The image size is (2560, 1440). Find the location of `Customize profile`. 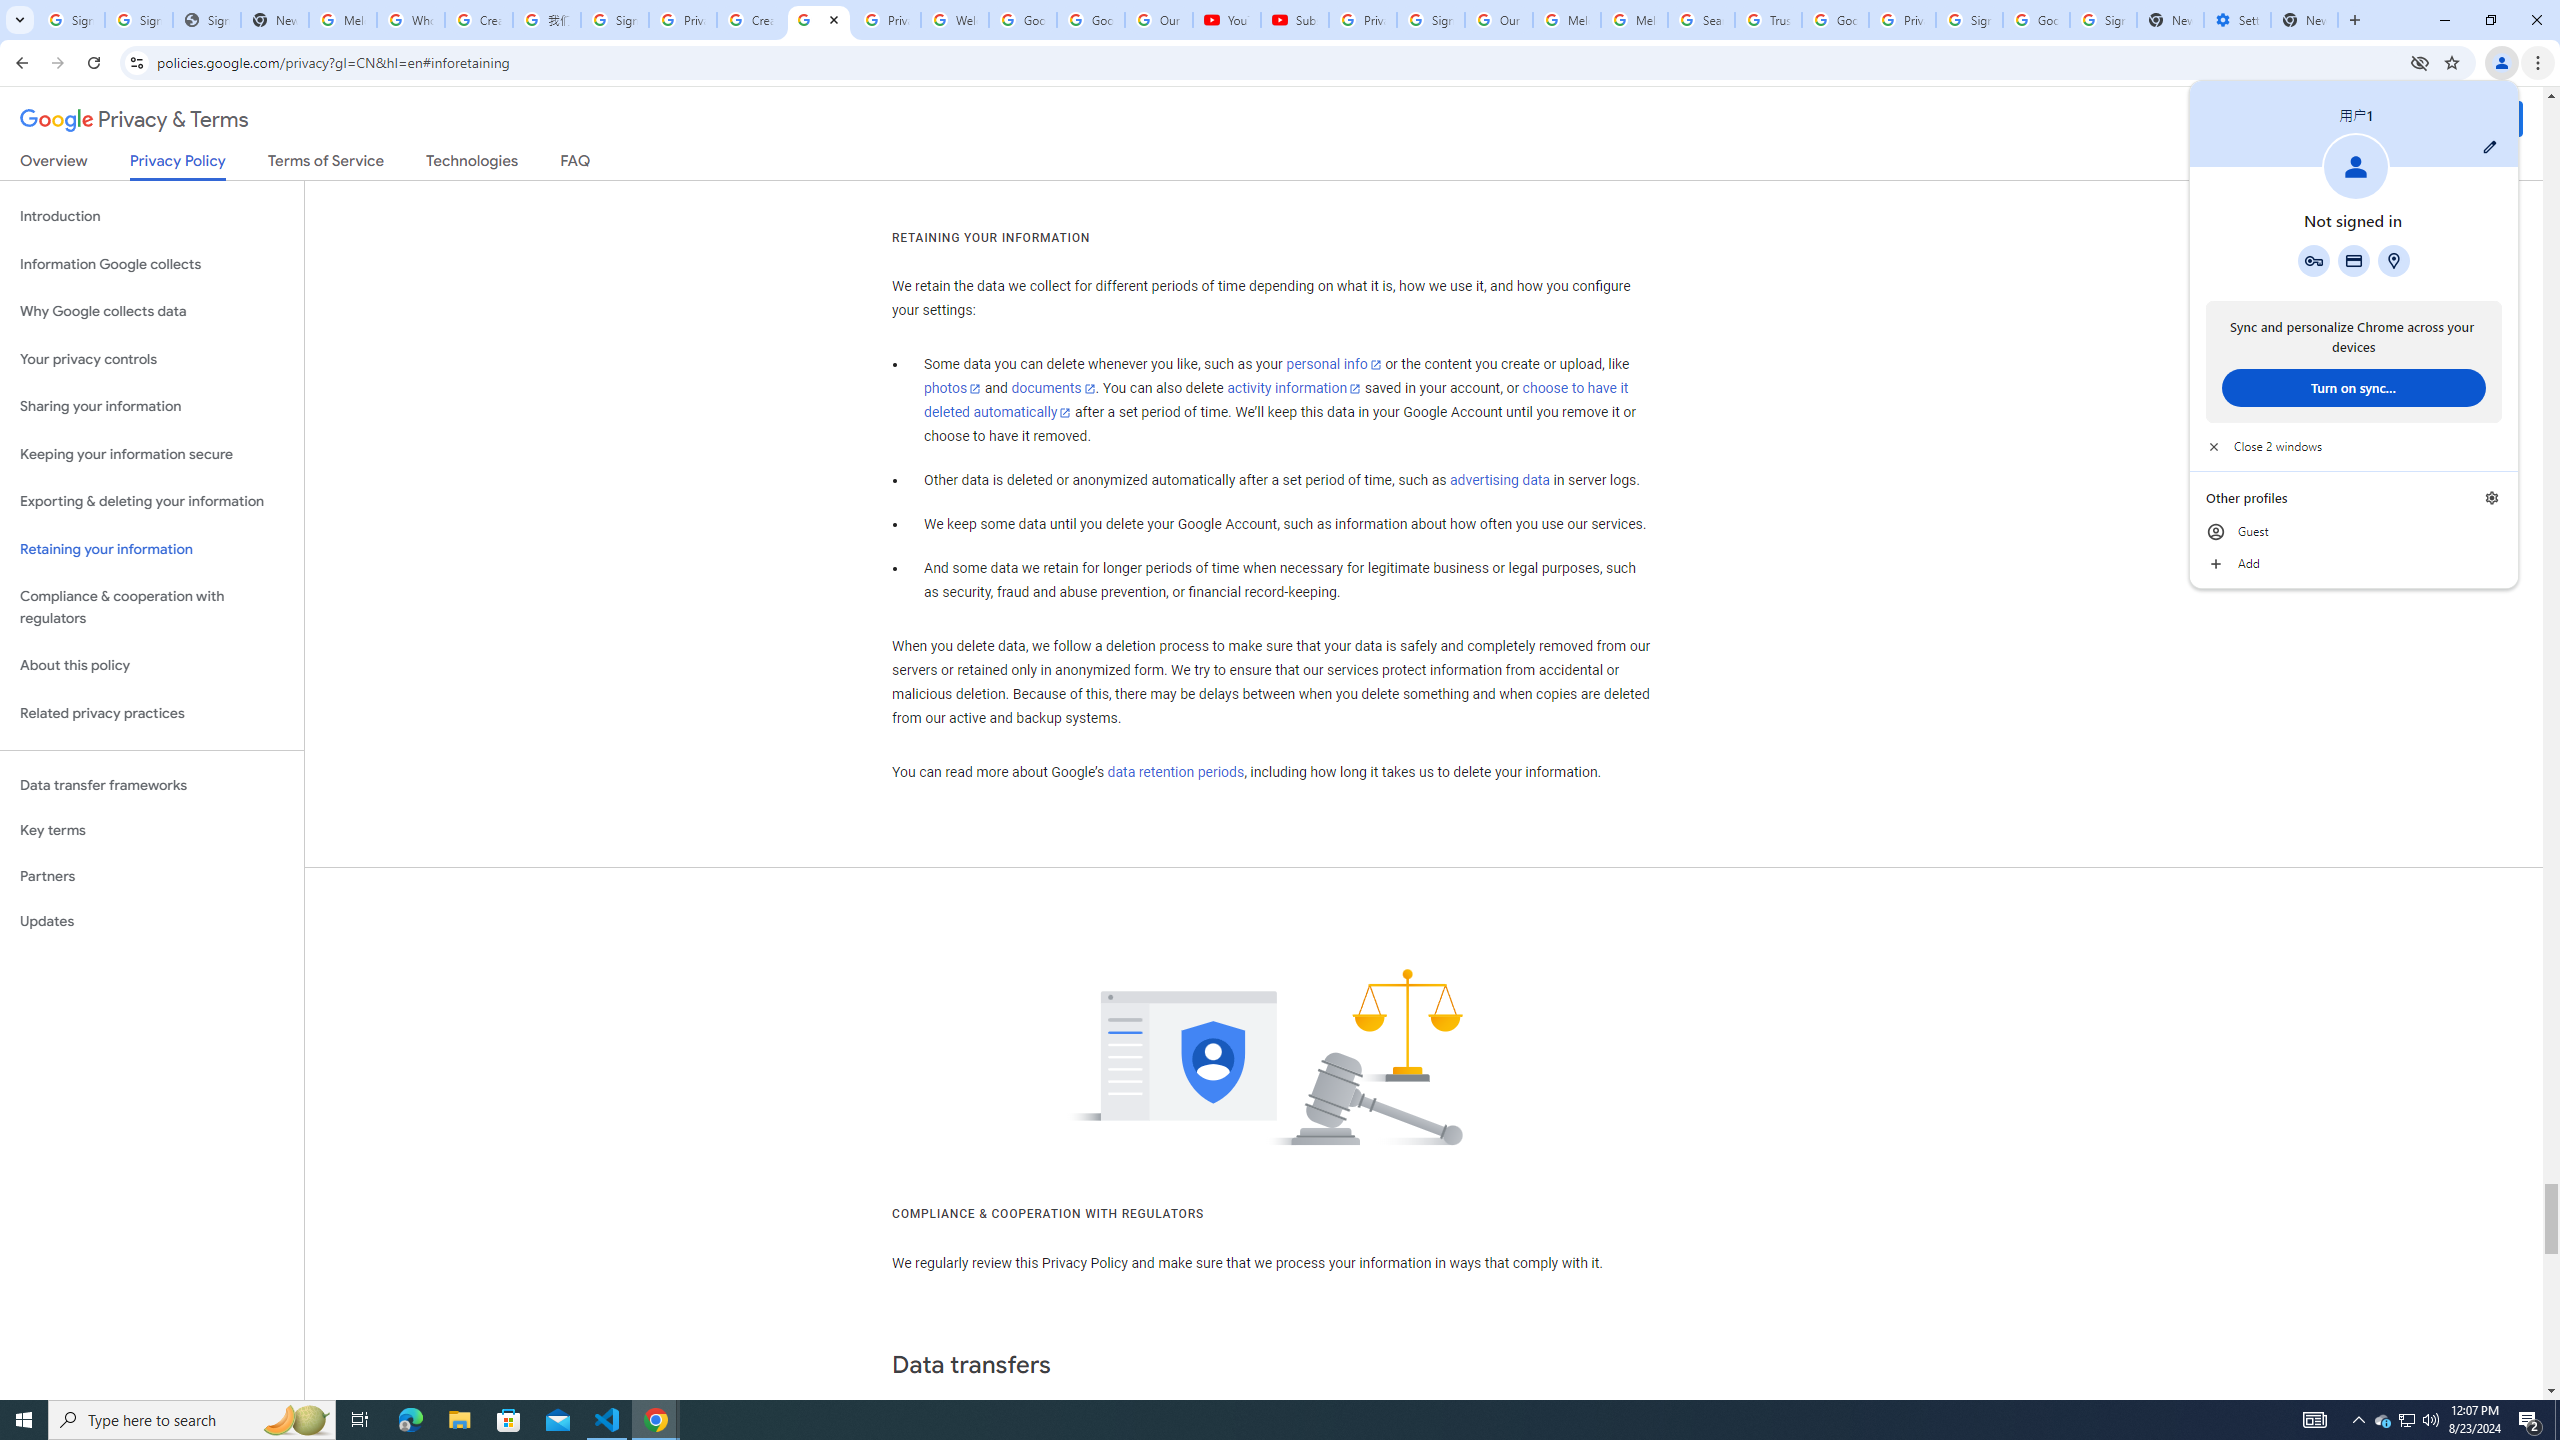

Customize profile is located at coordinates (2490, 146).